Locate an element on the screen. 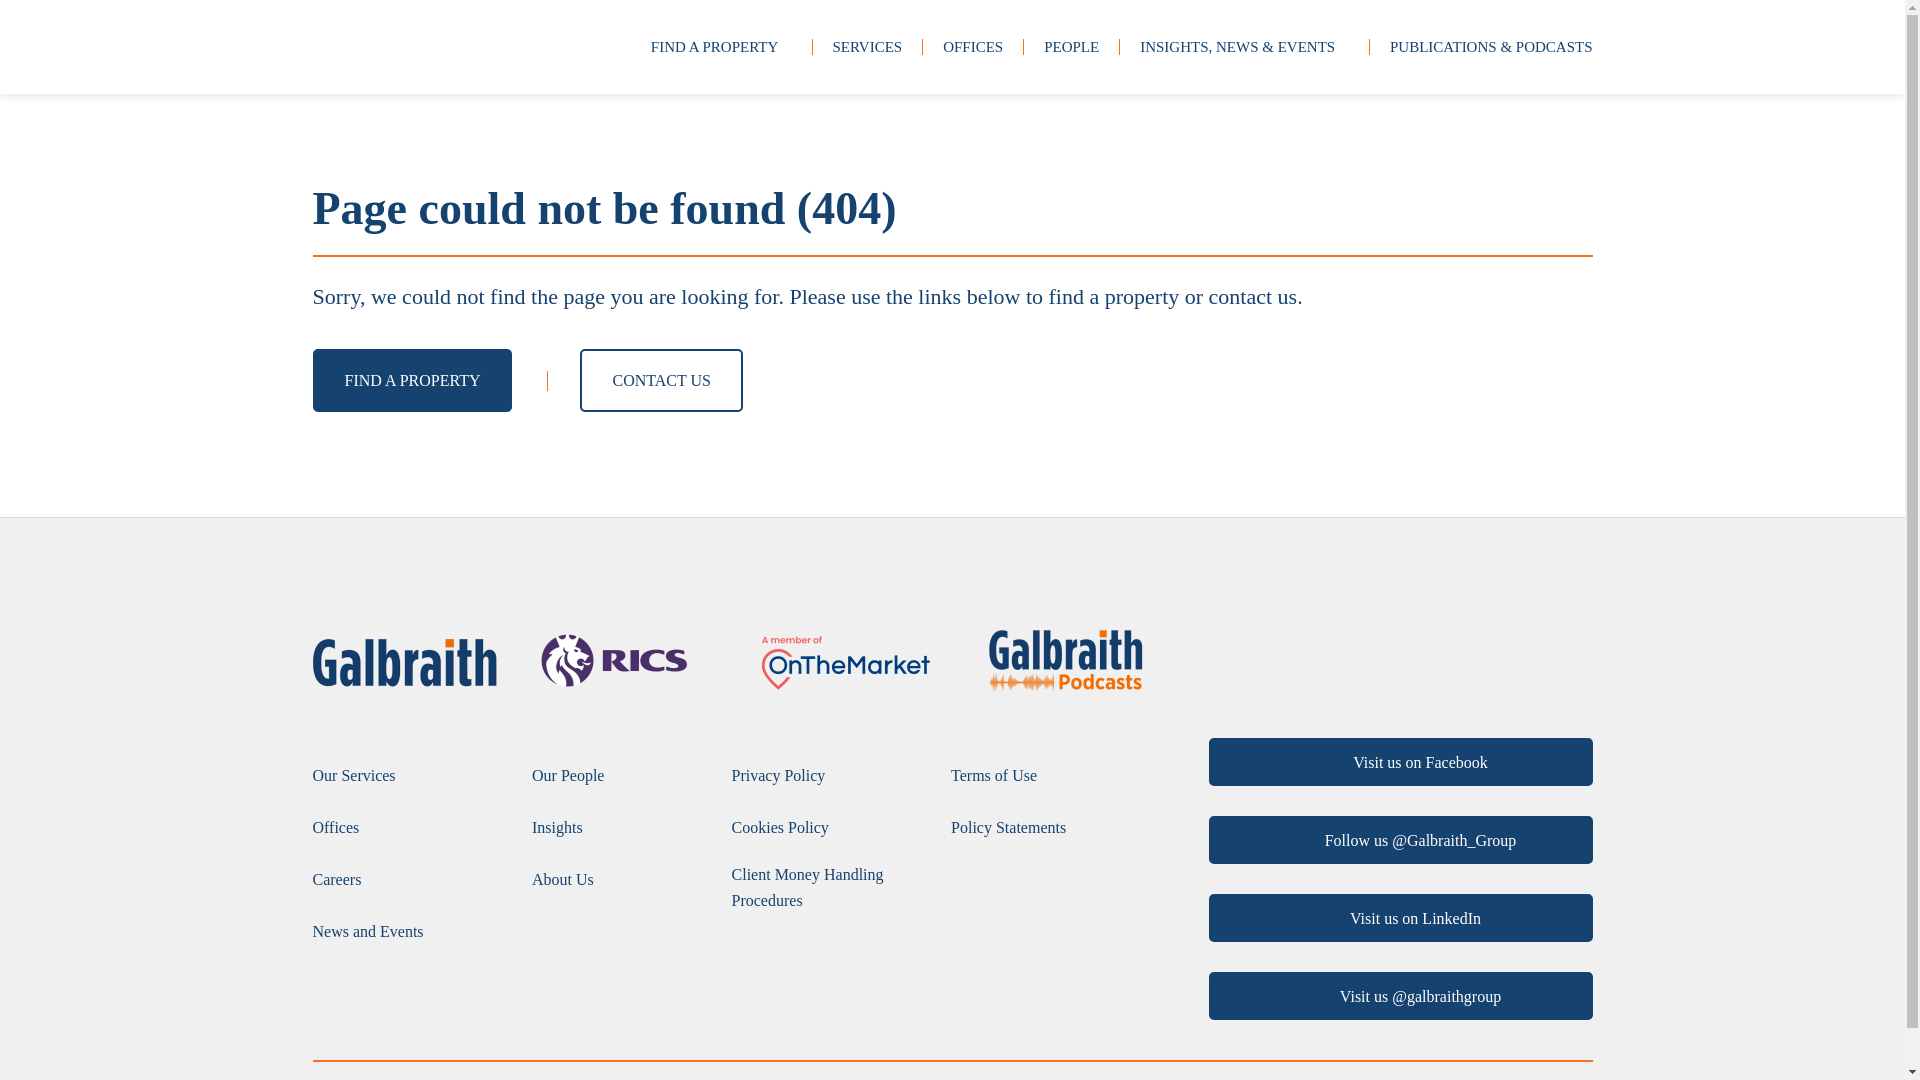 The width and height of the screenshot is (1920, 1080). Terms of Use is located at coordinates (993, 776).